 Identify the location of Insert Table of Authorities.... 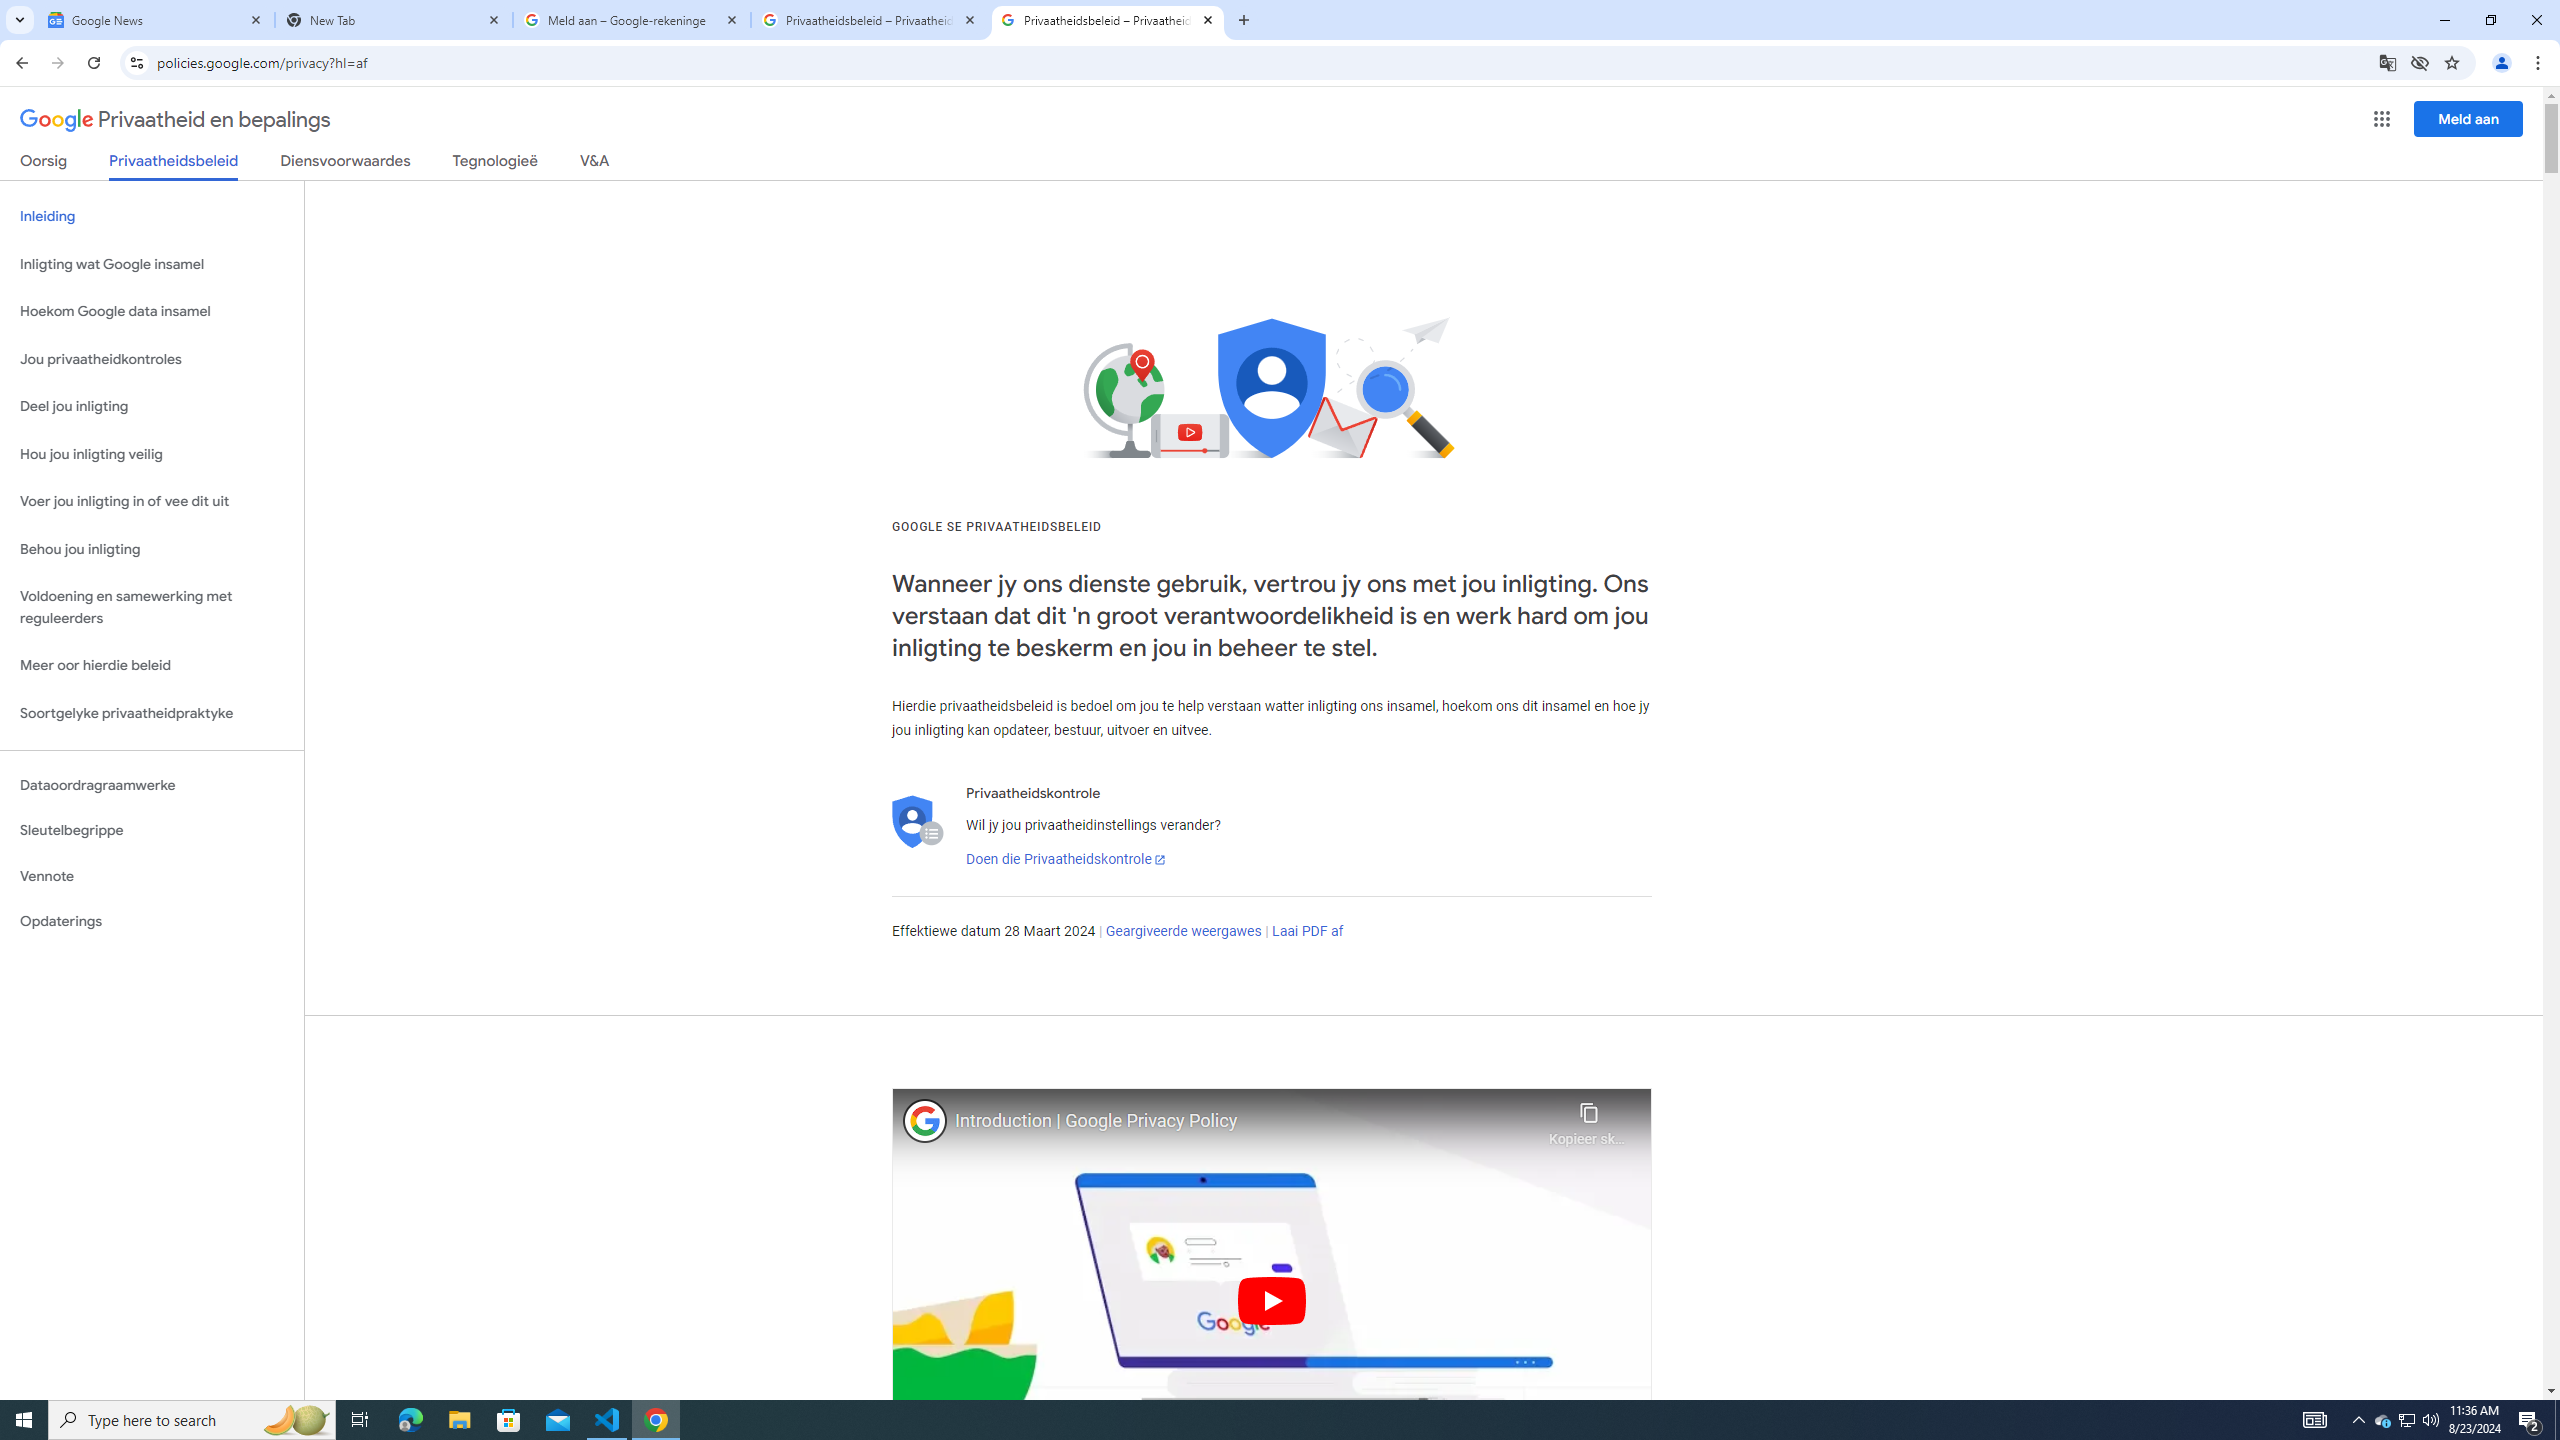
(1736, 126).